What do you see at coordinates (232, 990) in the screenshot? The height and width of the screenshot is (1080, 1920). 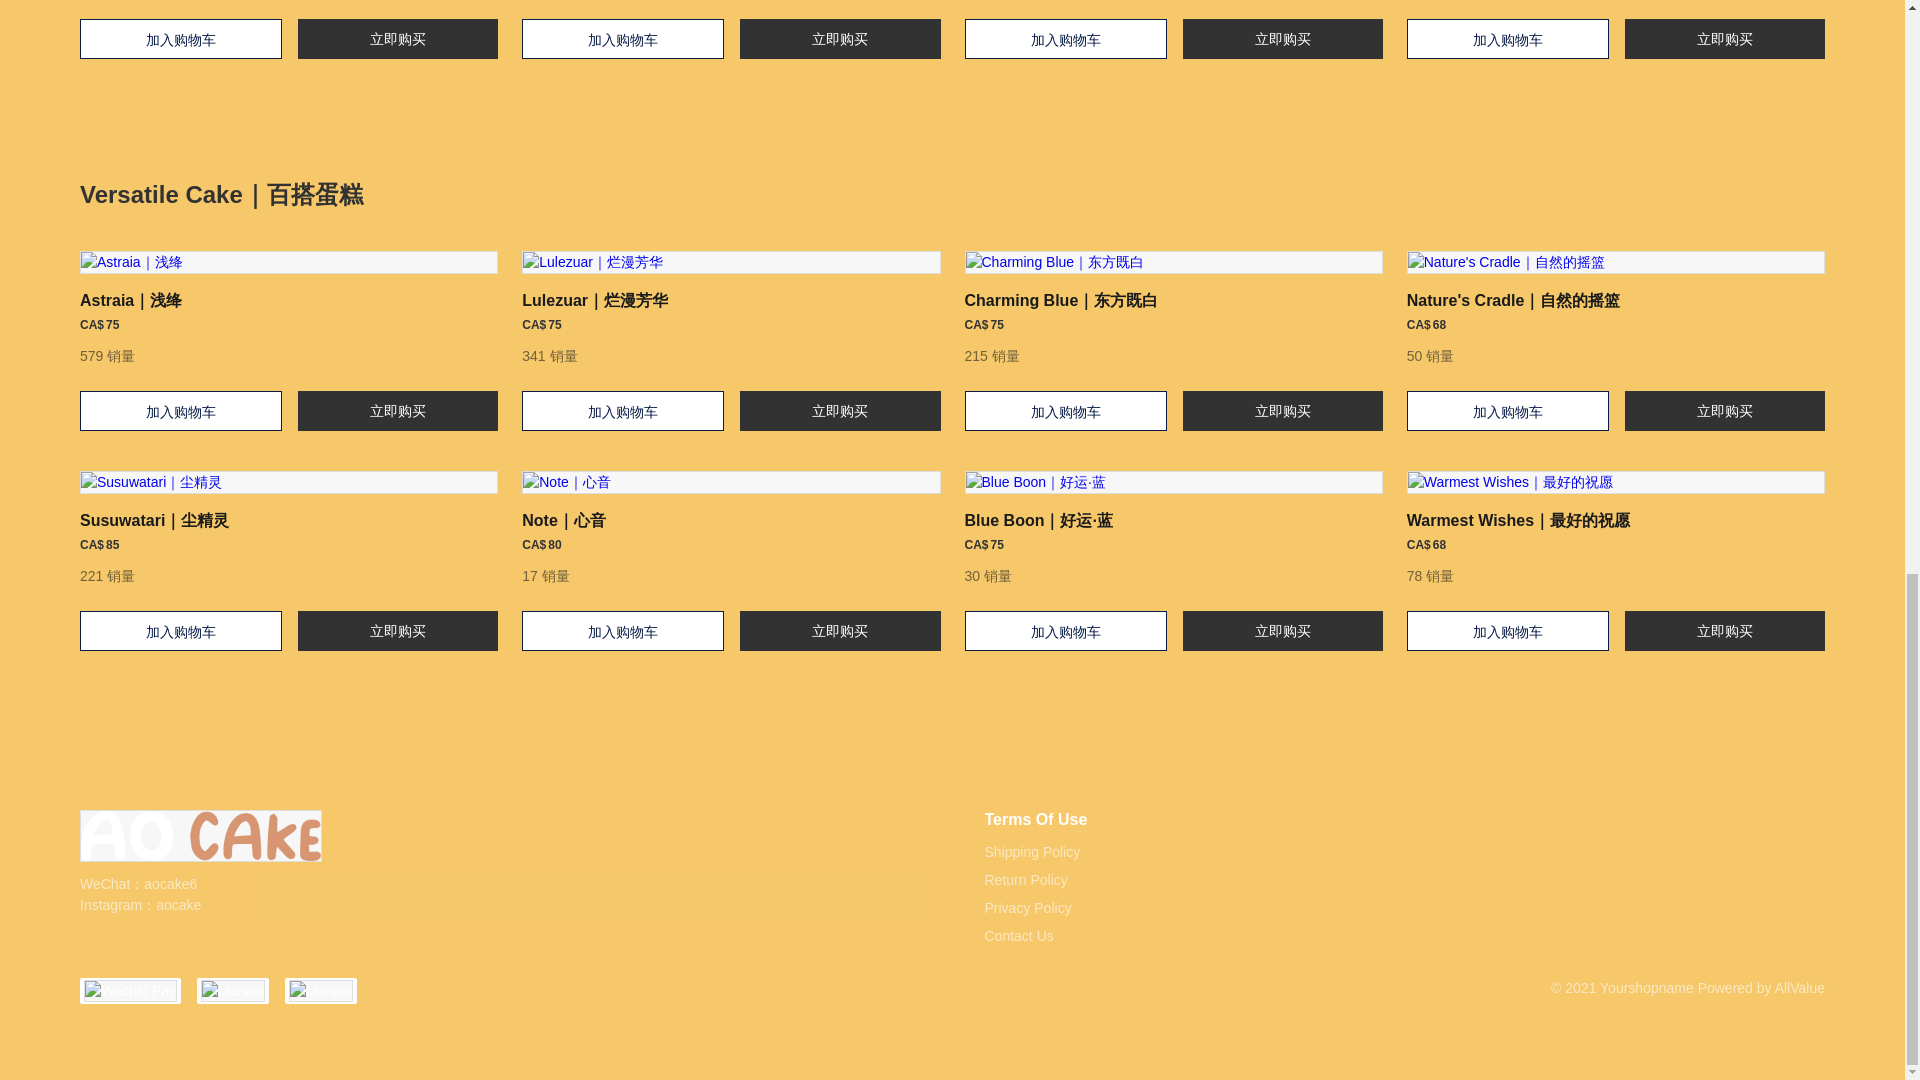 I see `Manual` at bounding box center [232, 990].